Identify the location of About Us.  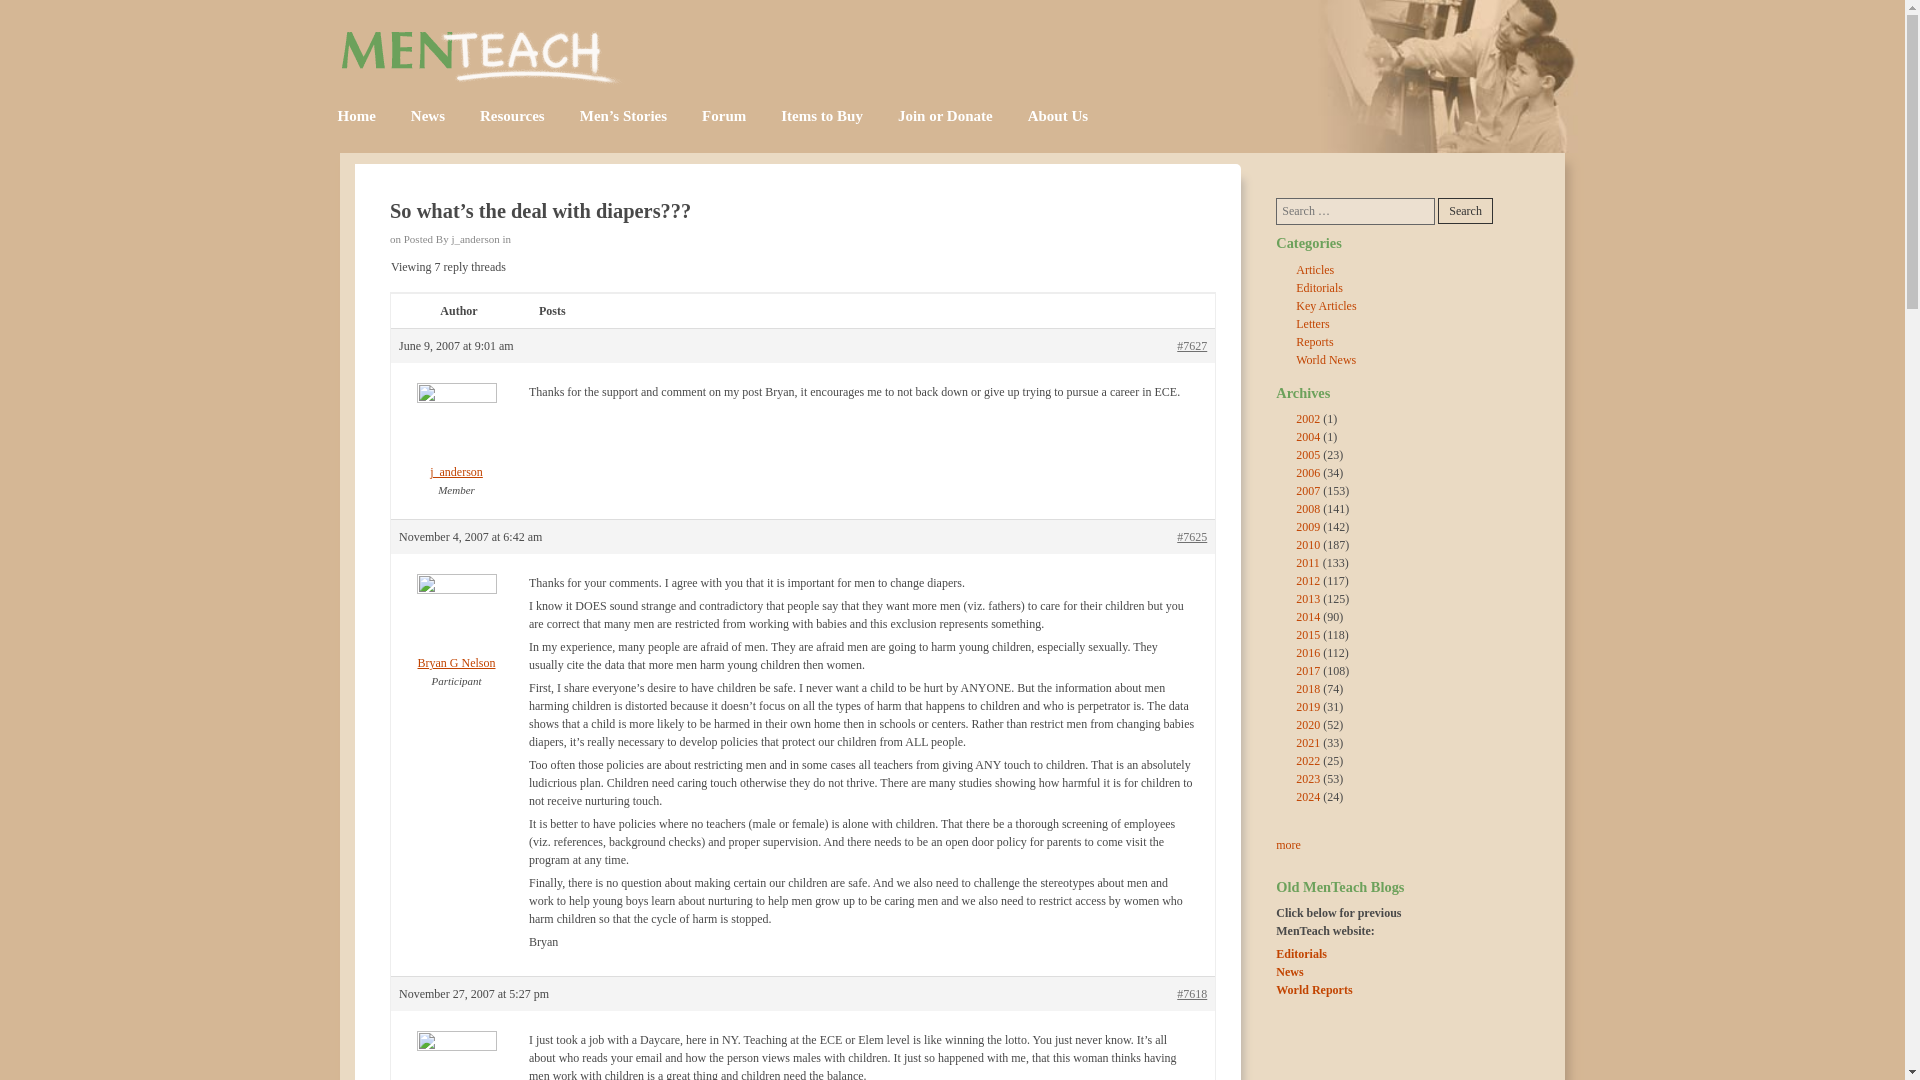
(1058, 116).